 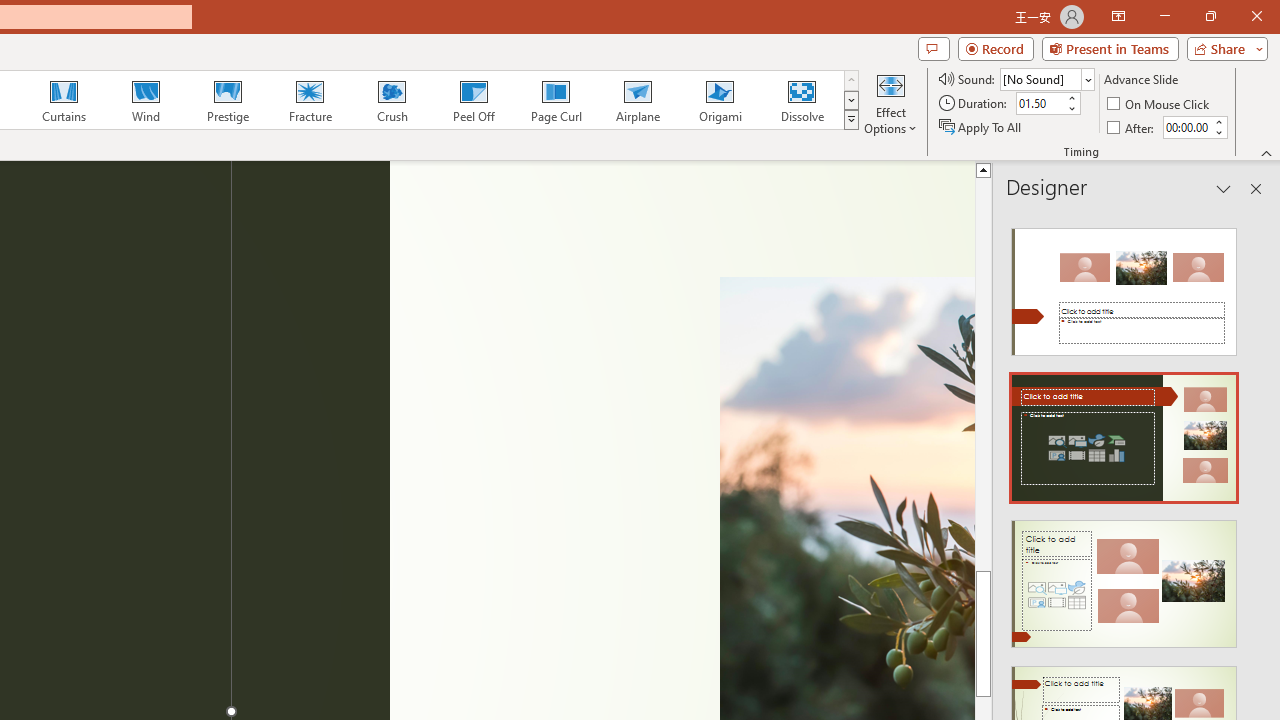 I want to click on On Mouse Click, so click(x=1160, y=104).